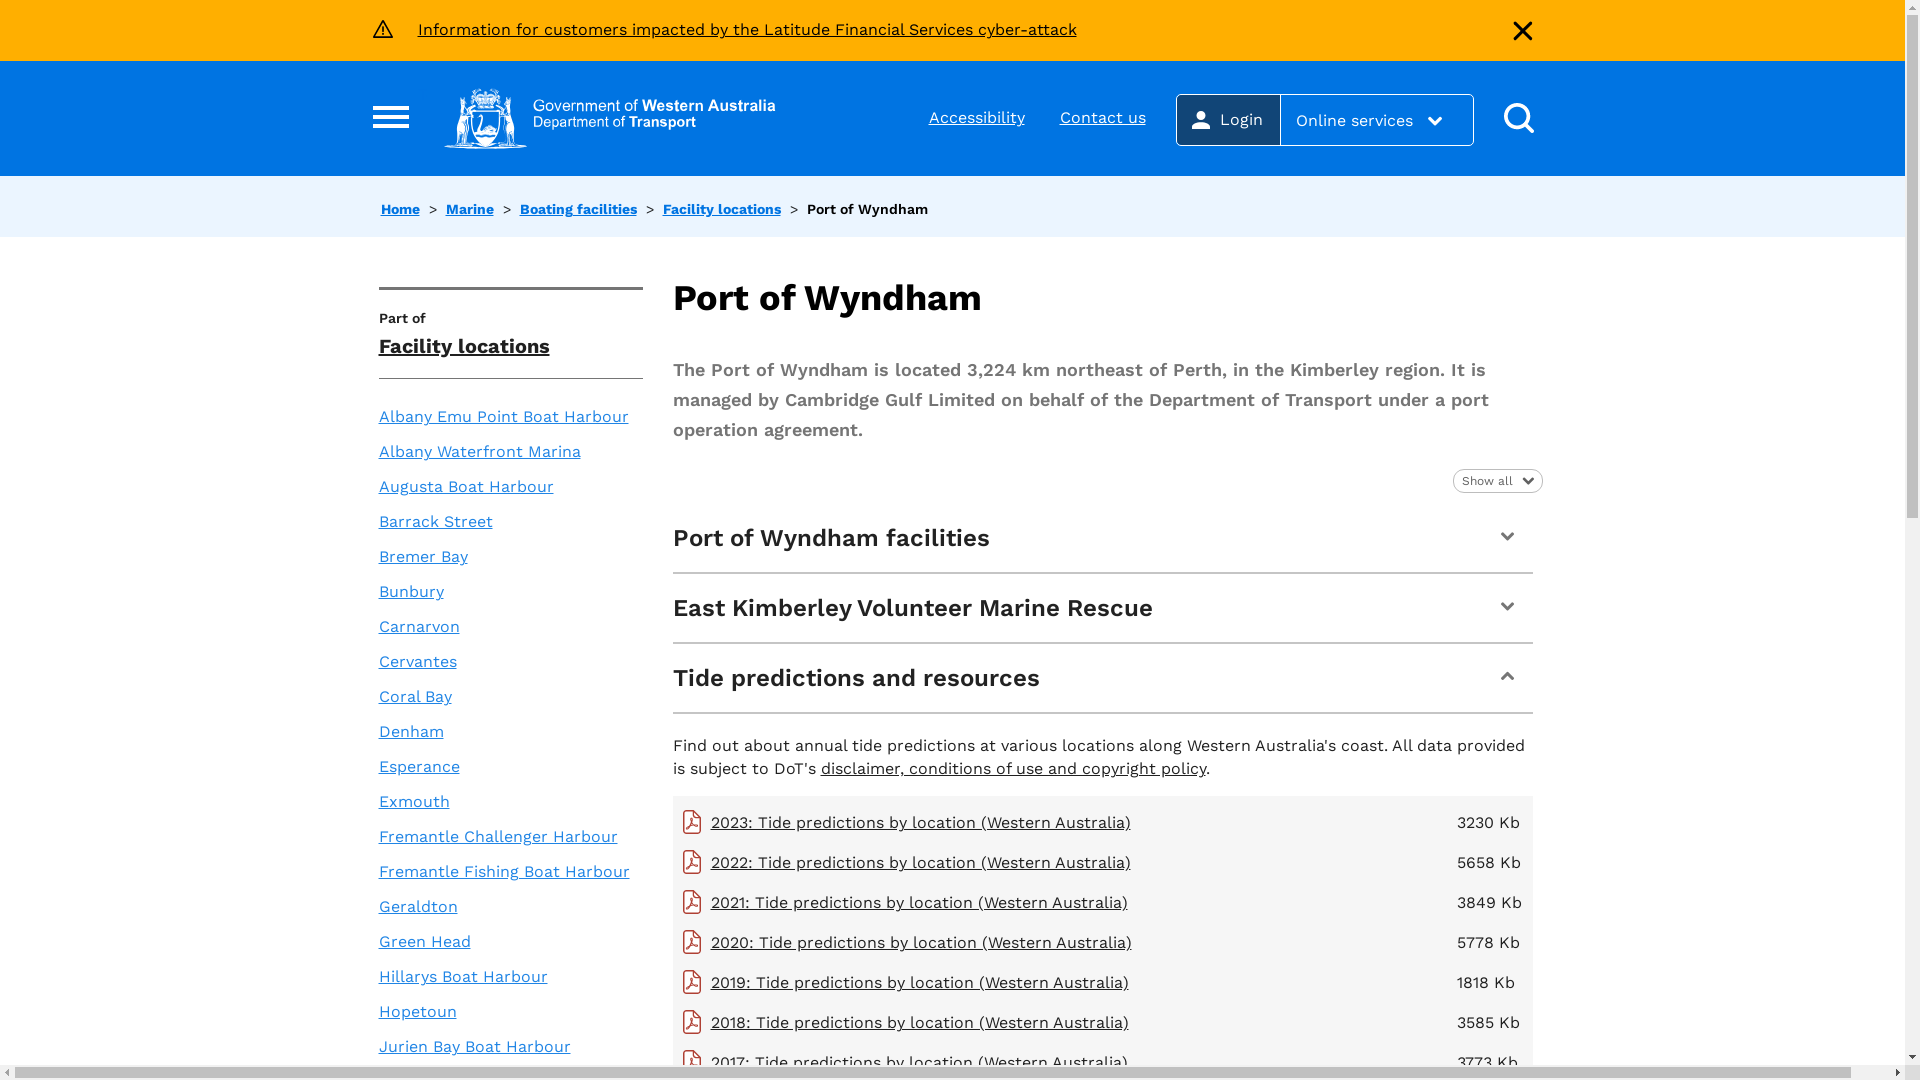 This screenshot has width=1920, height=1080. What do you see at coordinates (920, 862) in the screenshot?
I see `2022: Tide predictions by location (Western Australia)` at bounding box center [920, 862].